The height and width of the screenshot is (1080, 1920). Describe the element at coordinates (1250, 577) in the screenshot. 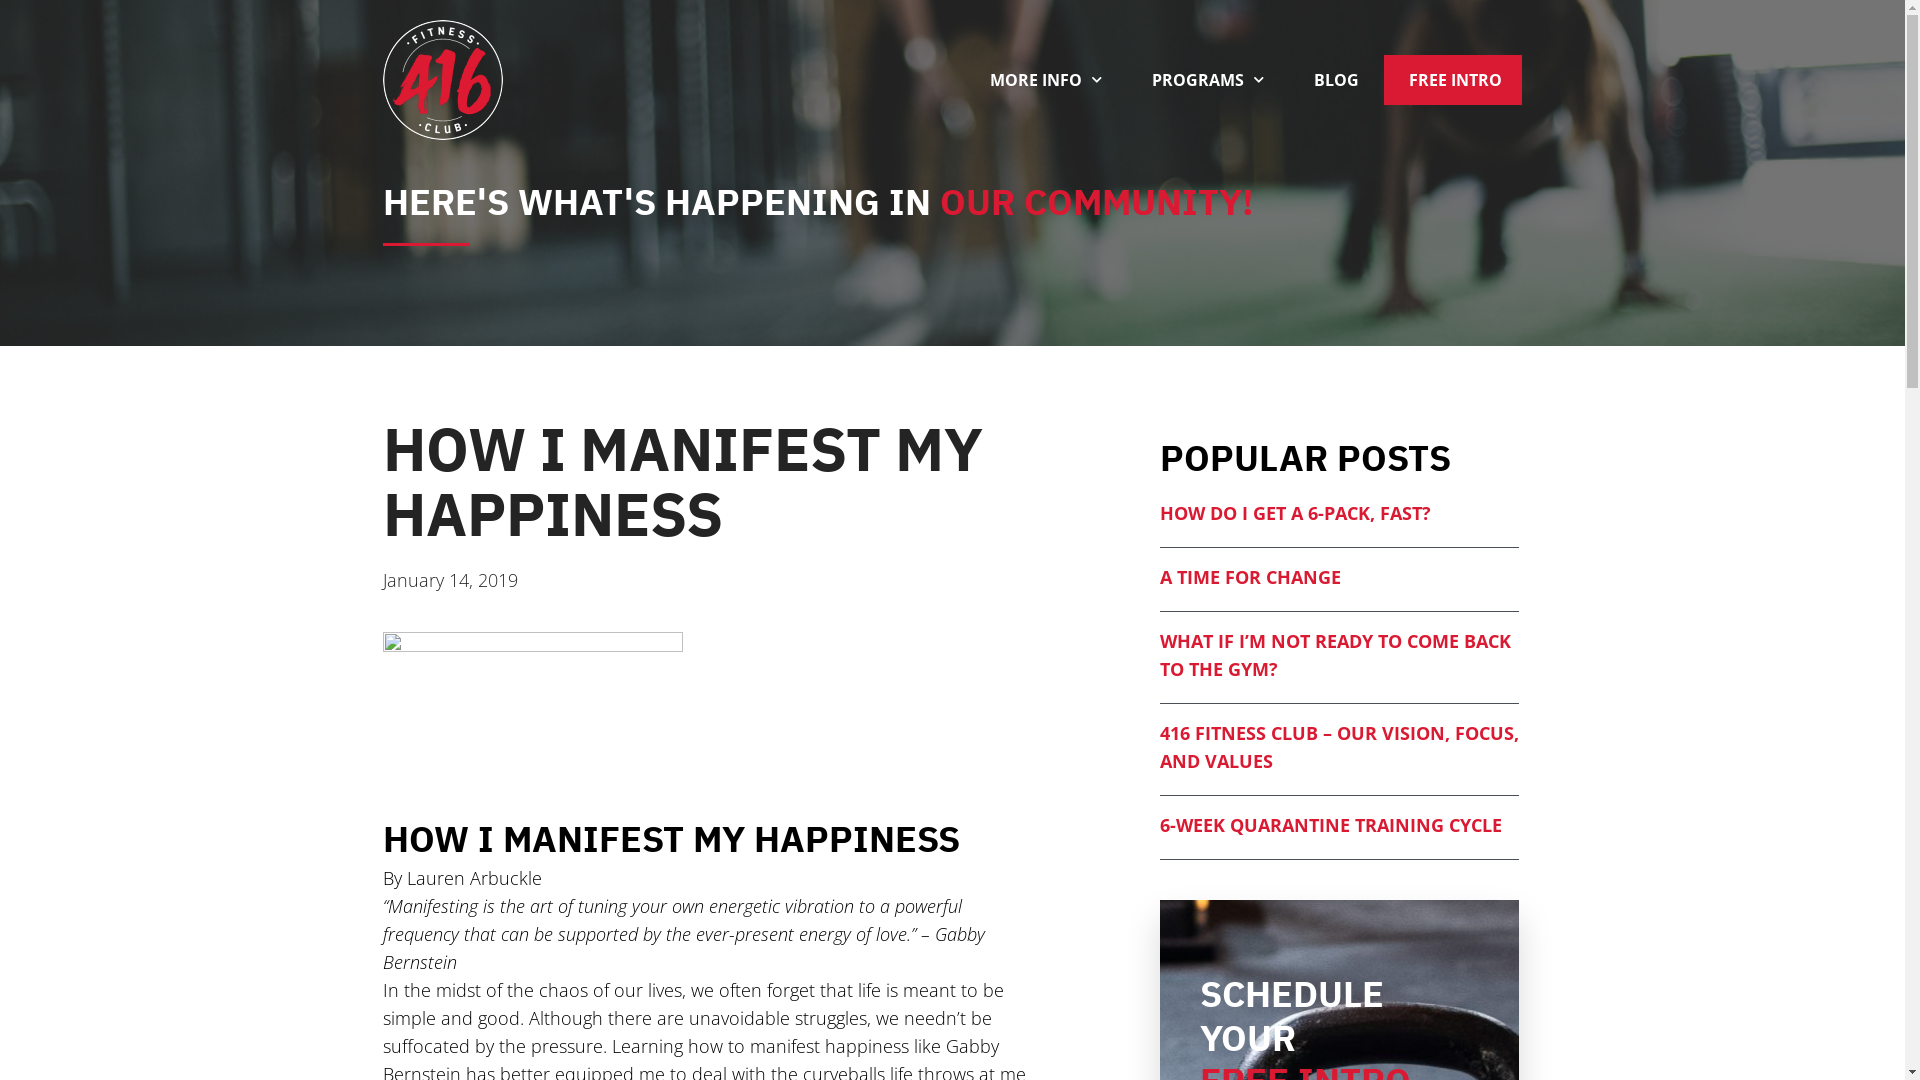

I see `A TIME FOR CHANGE` at that location.